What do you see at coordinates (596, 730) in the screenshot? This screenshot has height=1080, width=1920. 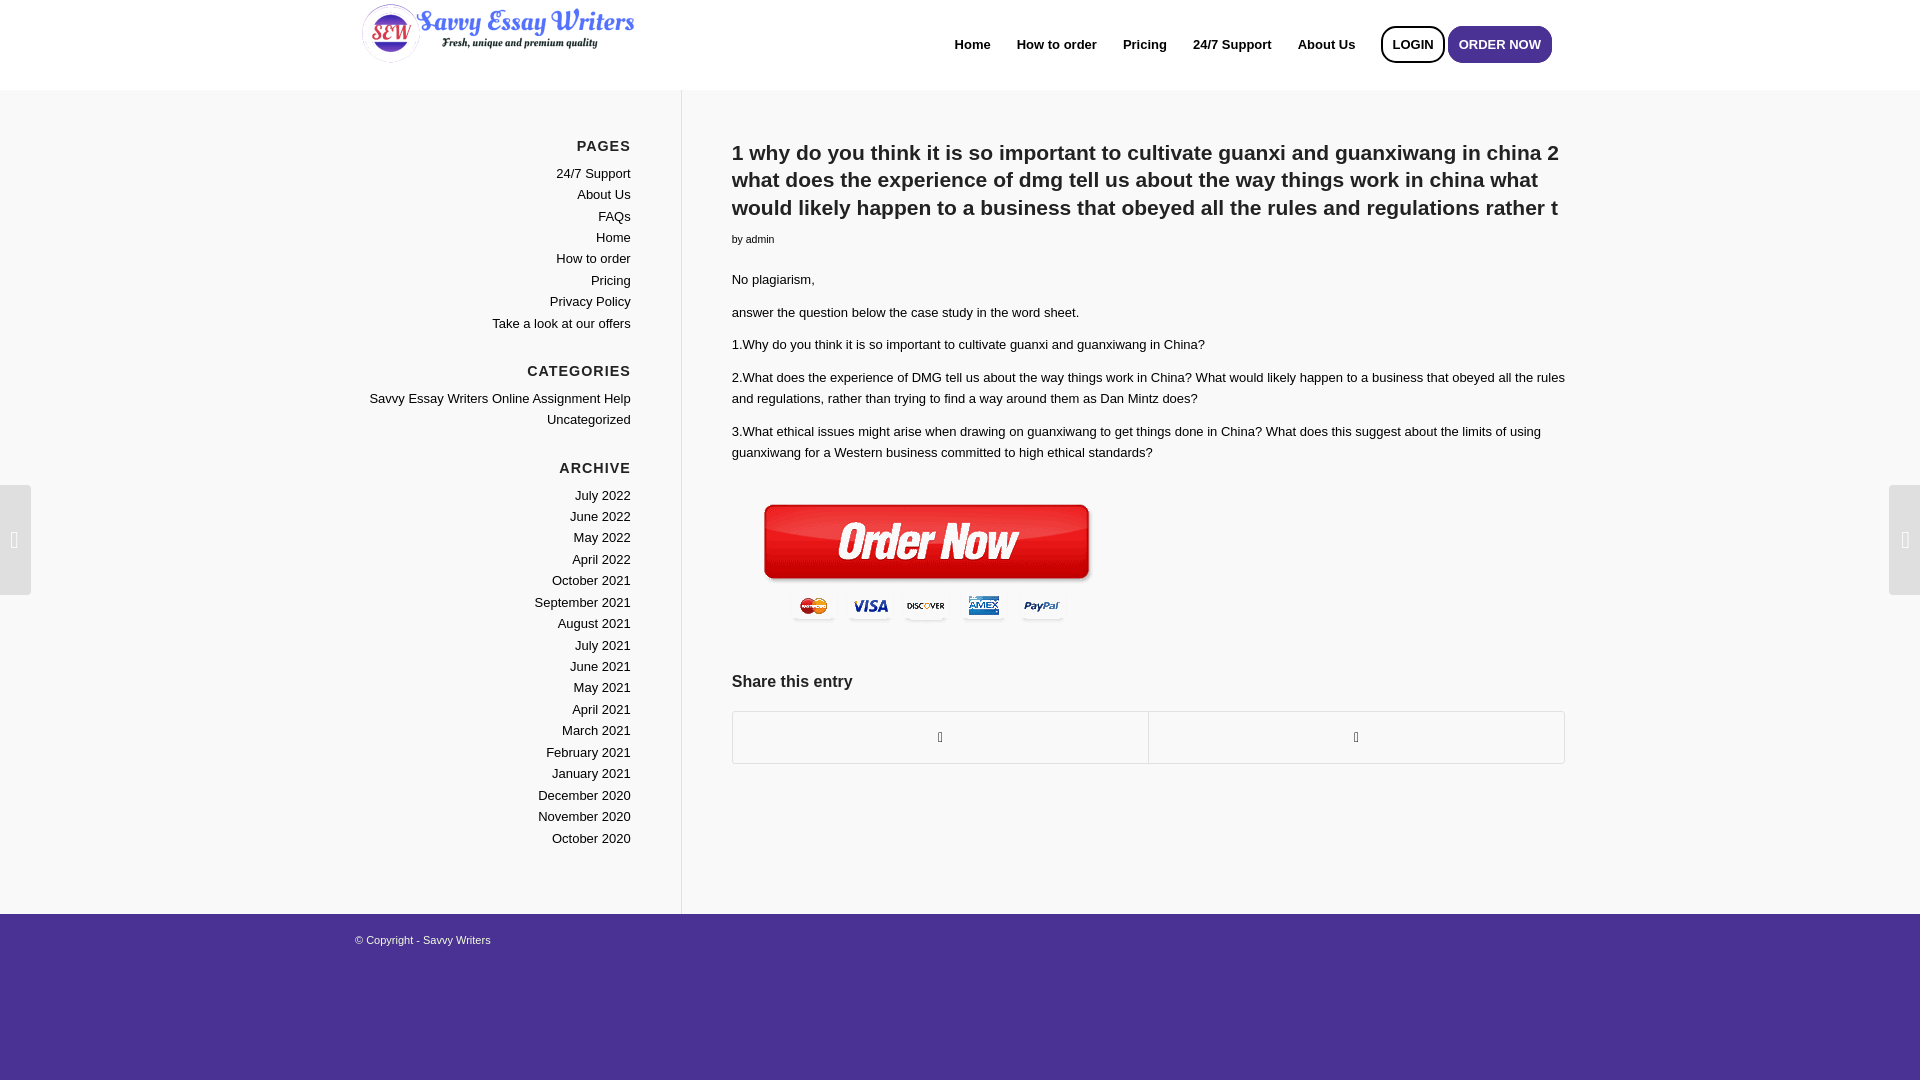 I see `March 2021` at bounding box center [596, 730].